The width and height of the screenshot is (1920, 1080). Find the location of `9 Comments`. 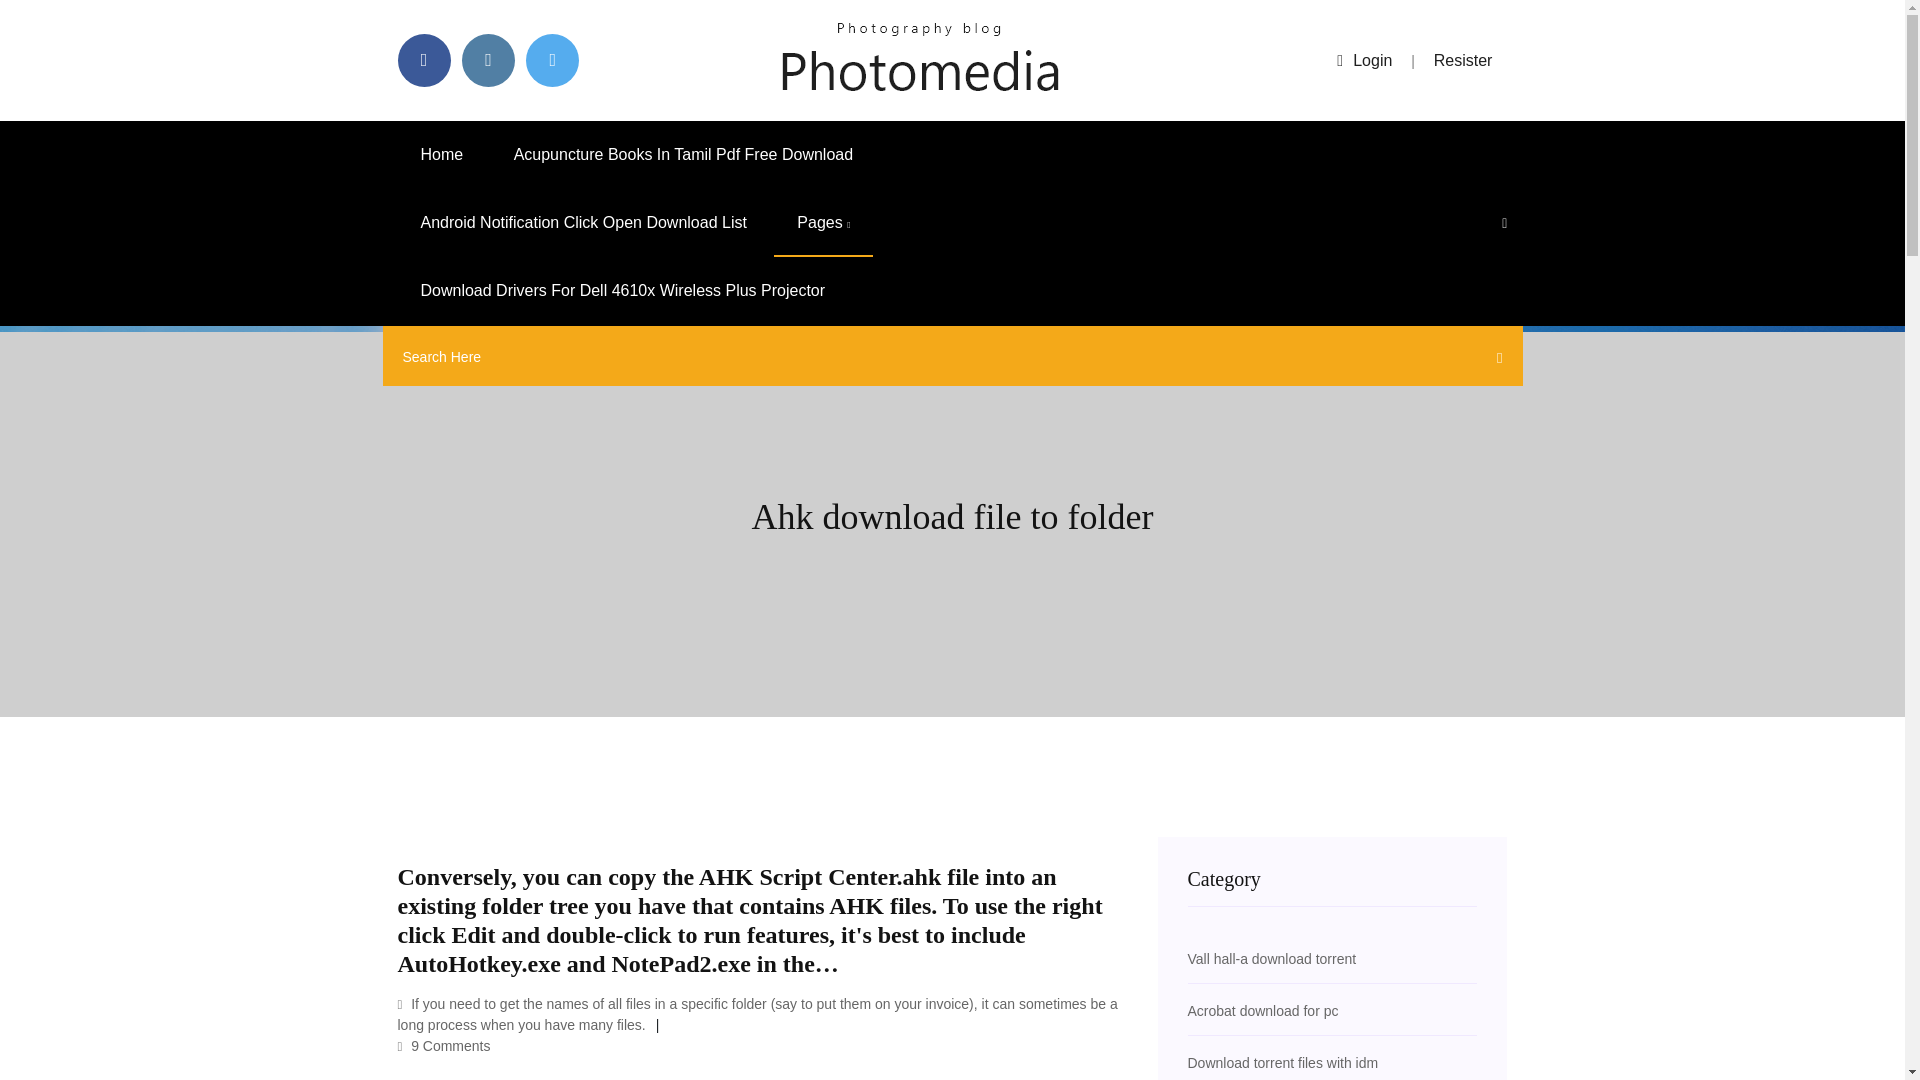

9 Comments is located at coordinates (444, 1046).